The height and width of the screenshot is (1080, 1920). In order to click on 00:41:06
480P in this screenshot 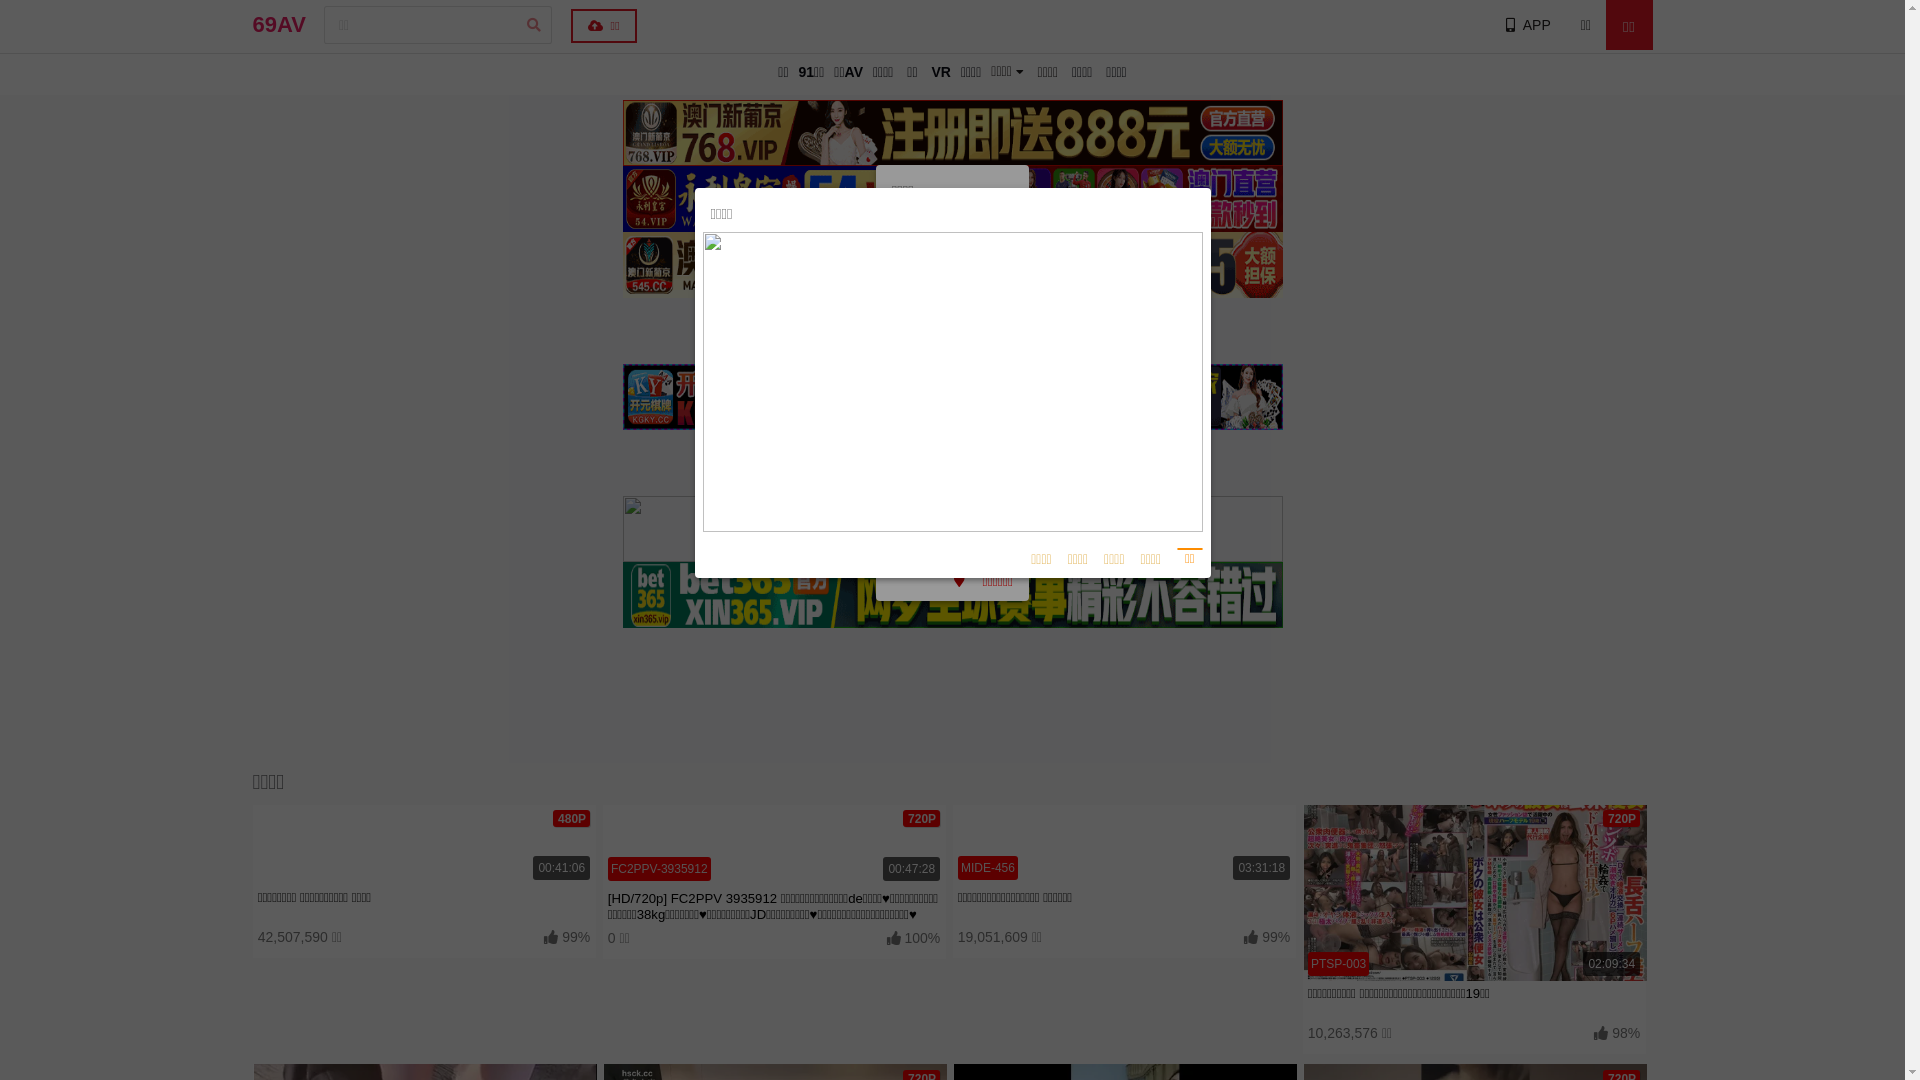, I will do `click(424, 845)`.